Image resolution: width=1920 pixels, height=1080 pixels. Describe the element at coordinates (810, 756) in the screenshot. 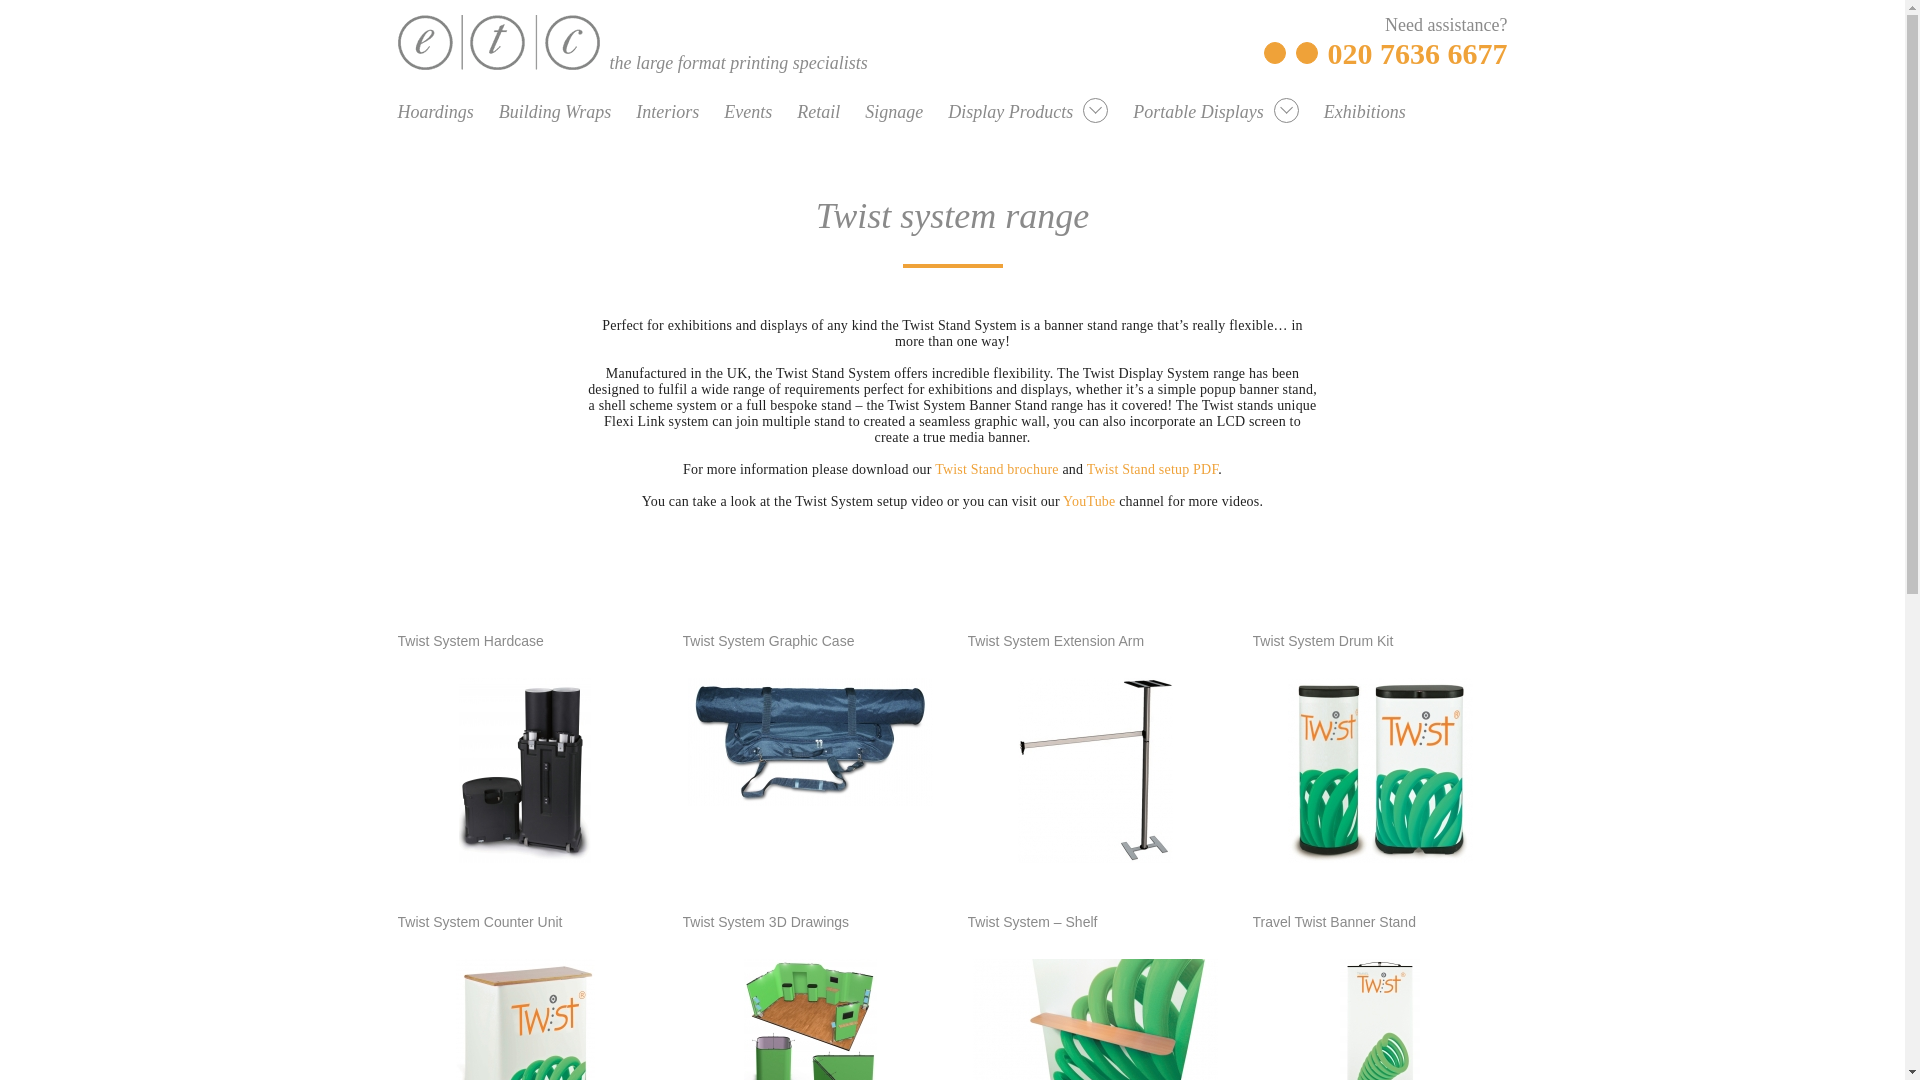

I see `Twist System Graphic Case` at that location.